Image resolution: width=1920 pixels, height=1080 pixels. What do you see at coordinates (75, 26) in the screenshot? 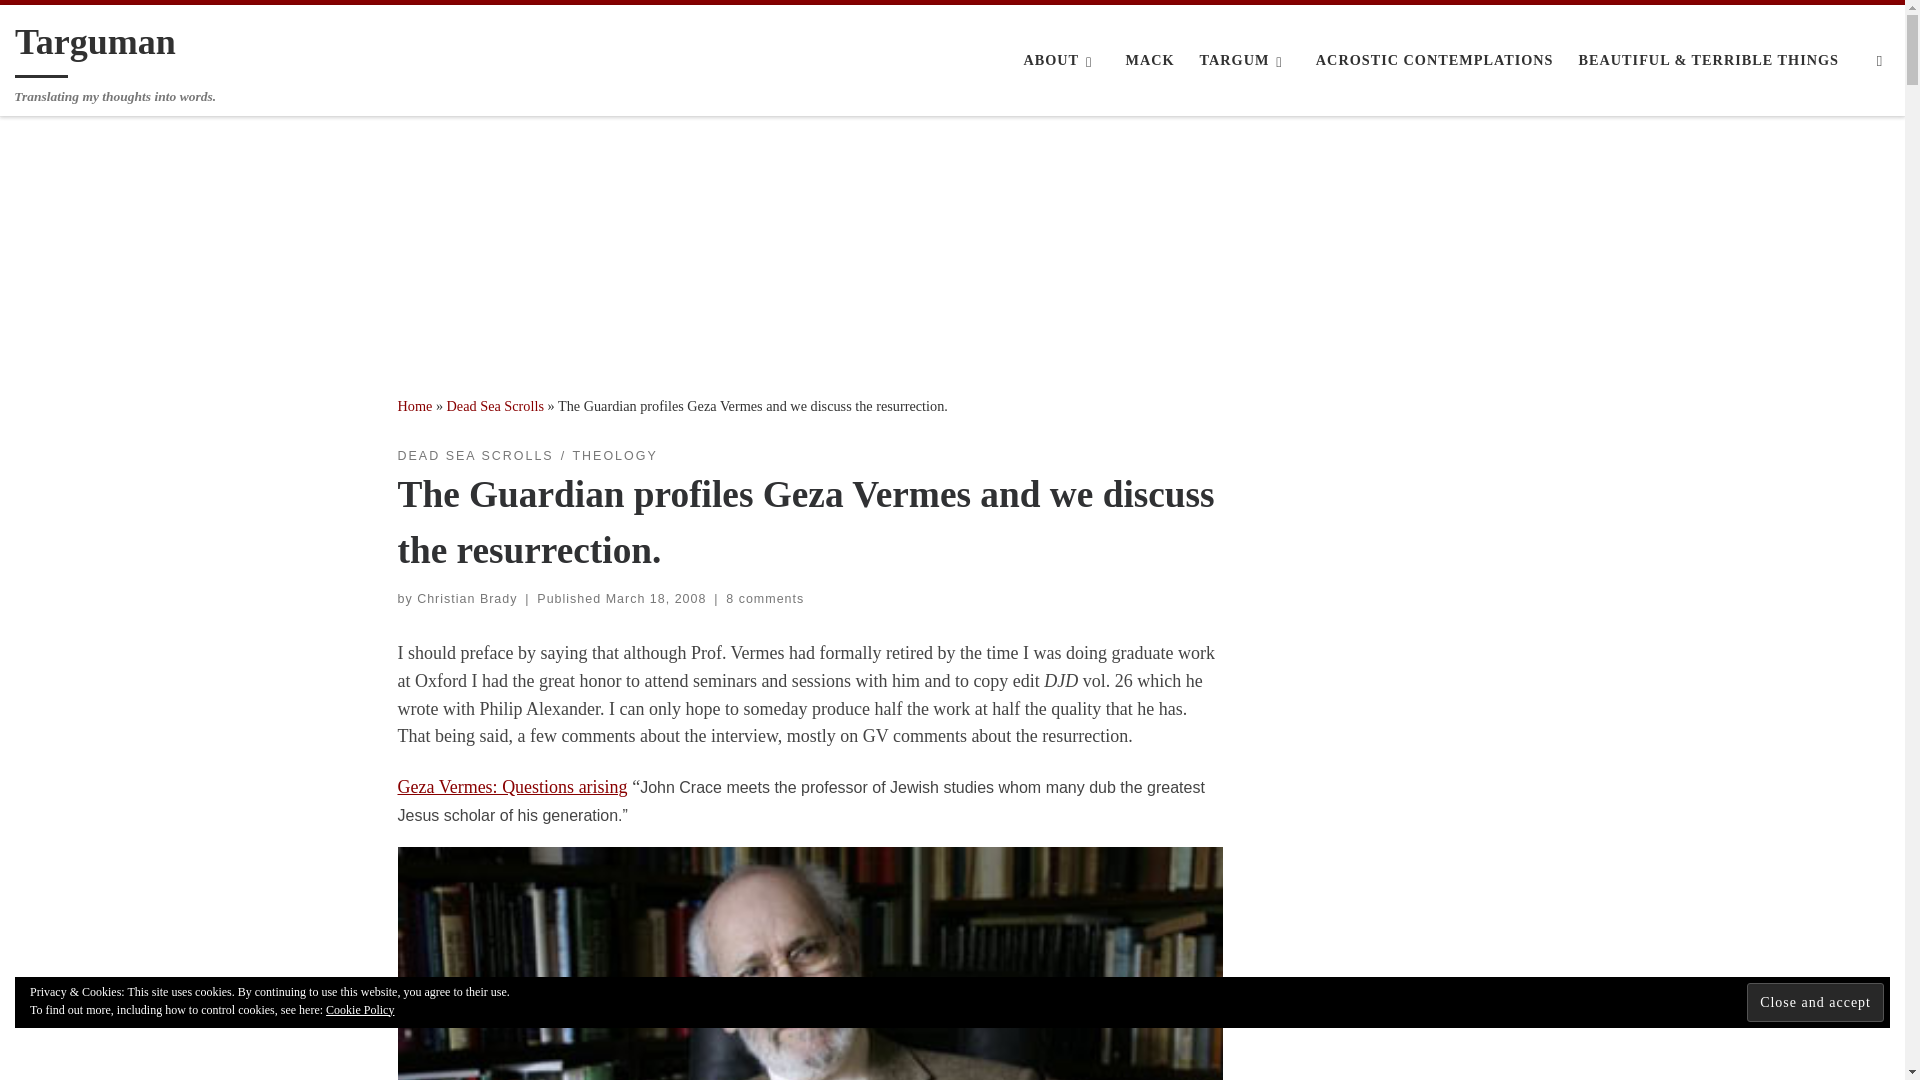
I see `Skip to content` at bounding box center [75, 26].